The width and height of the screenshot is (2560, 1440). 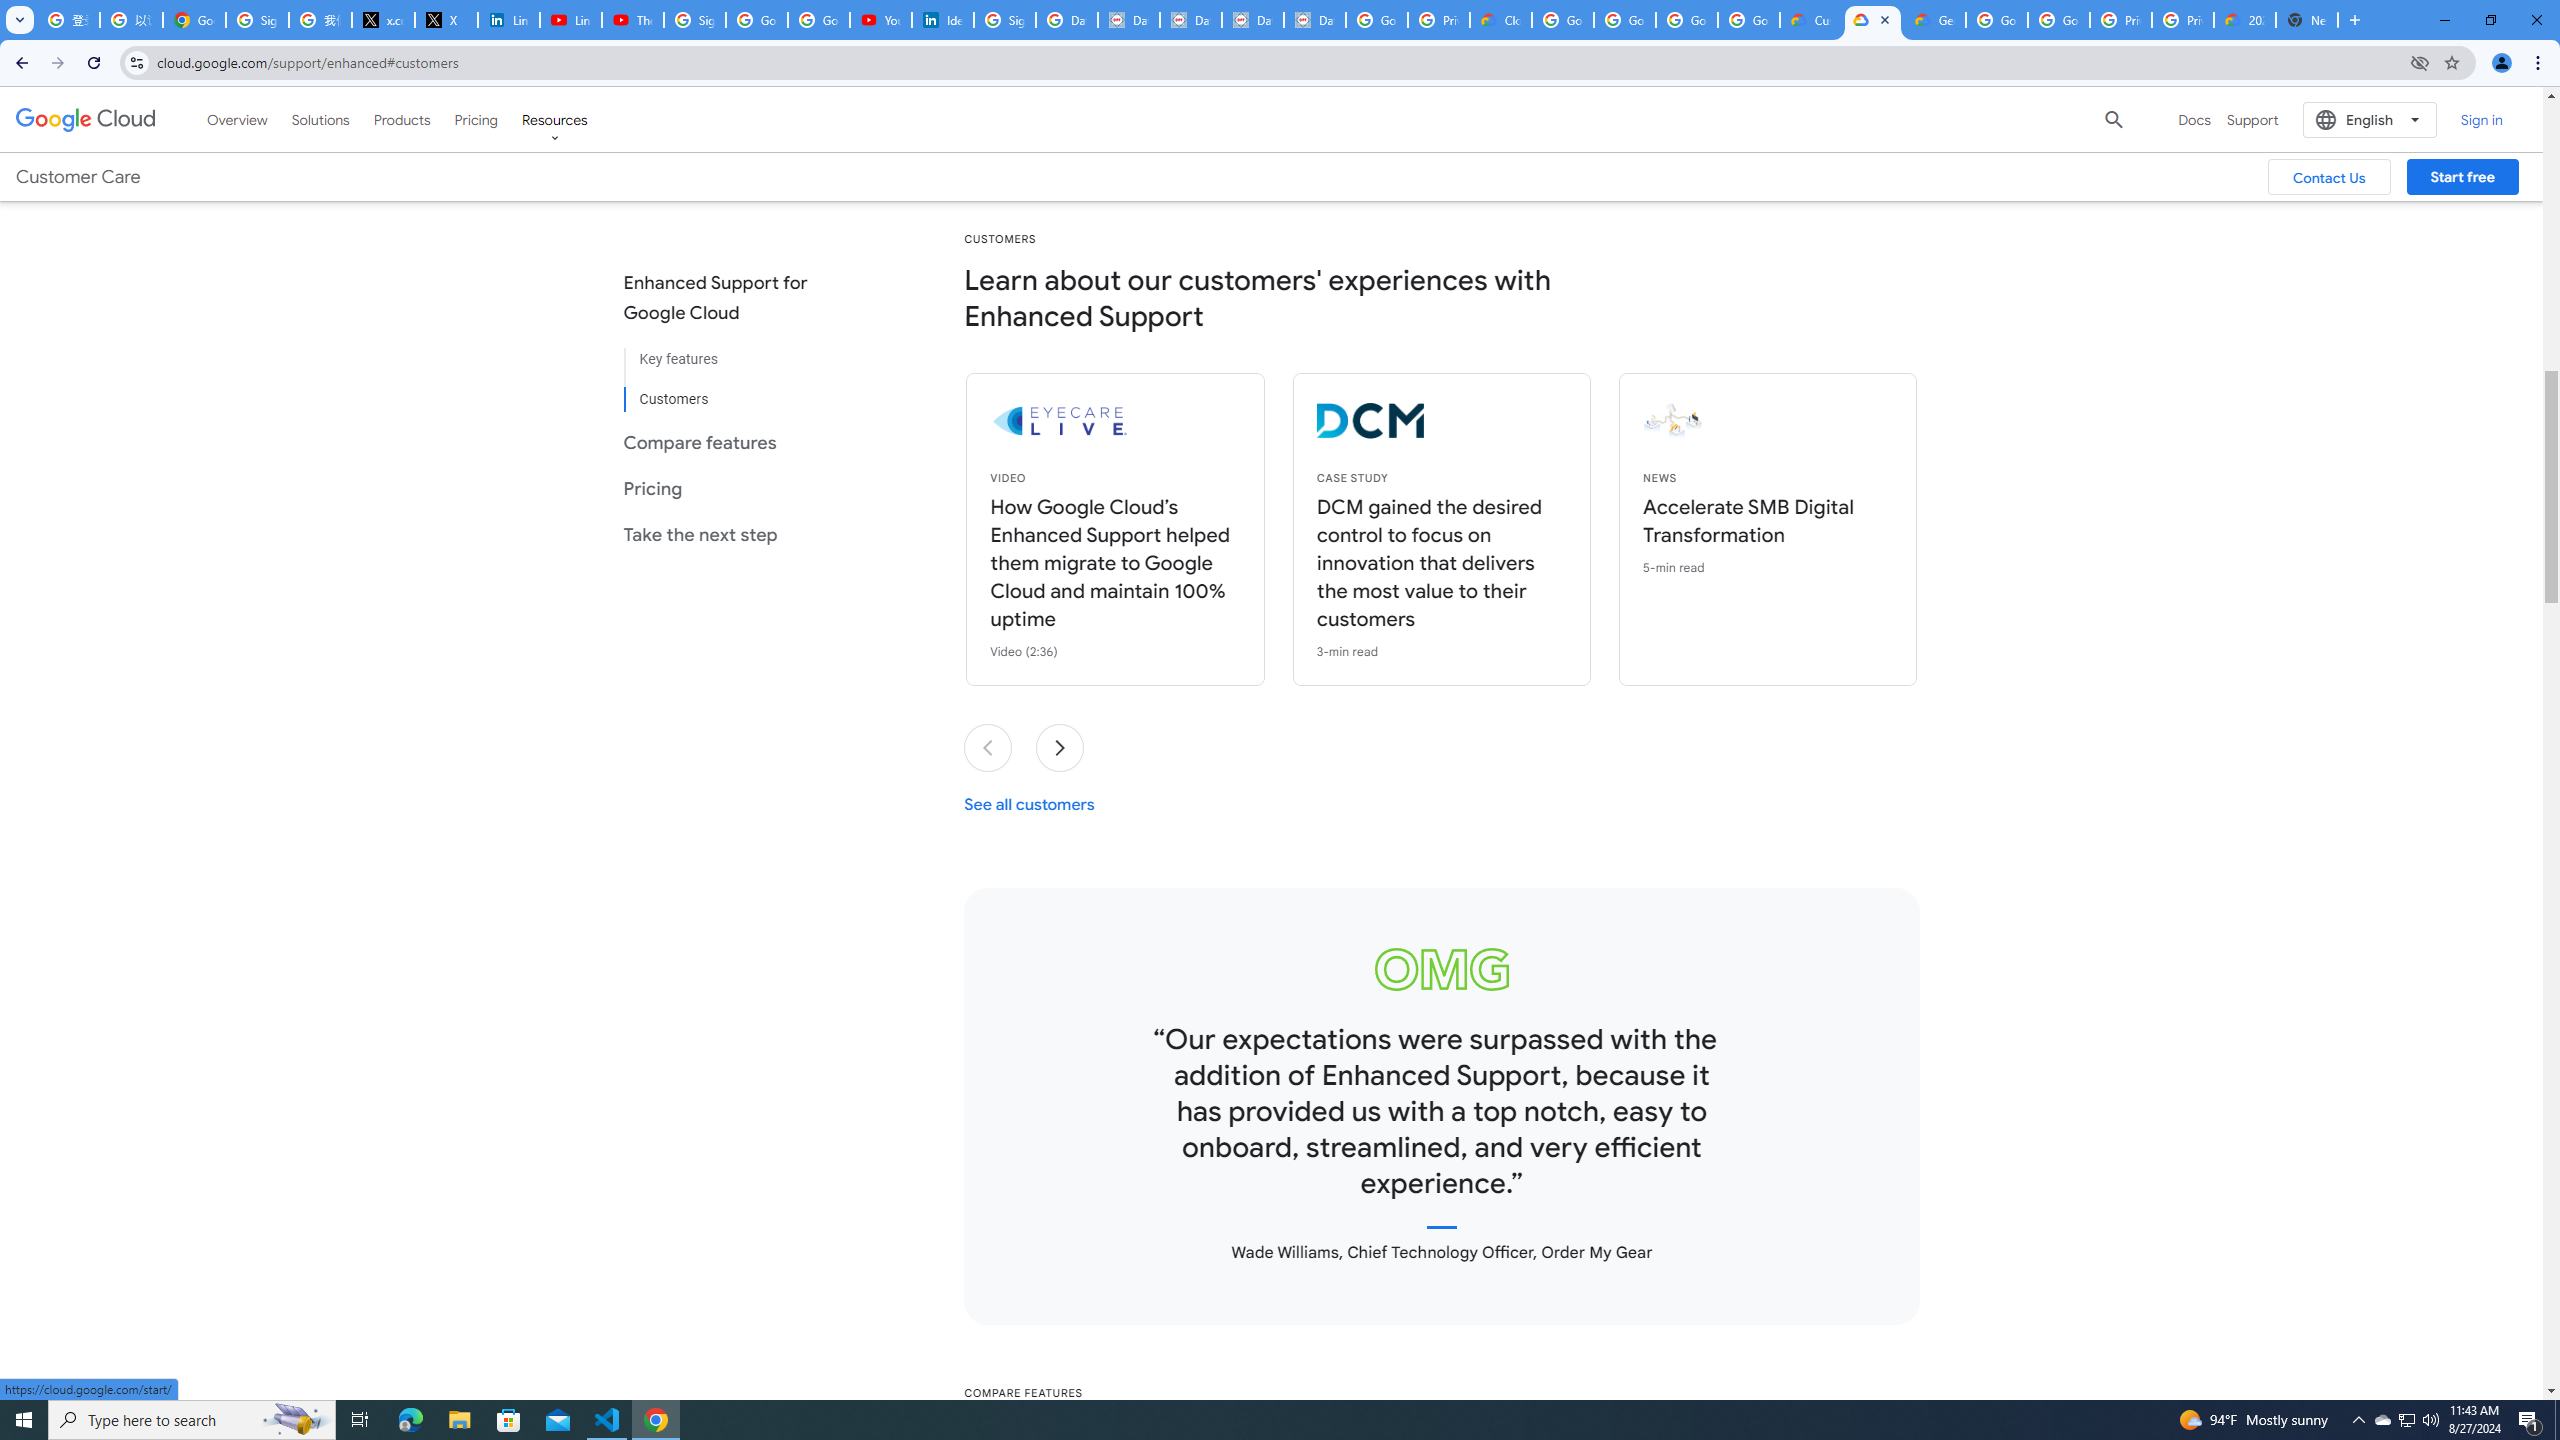 What do you see at coordinates (402, 119) in the screenshot?
I see `Products` at bounding box center [402, 119].